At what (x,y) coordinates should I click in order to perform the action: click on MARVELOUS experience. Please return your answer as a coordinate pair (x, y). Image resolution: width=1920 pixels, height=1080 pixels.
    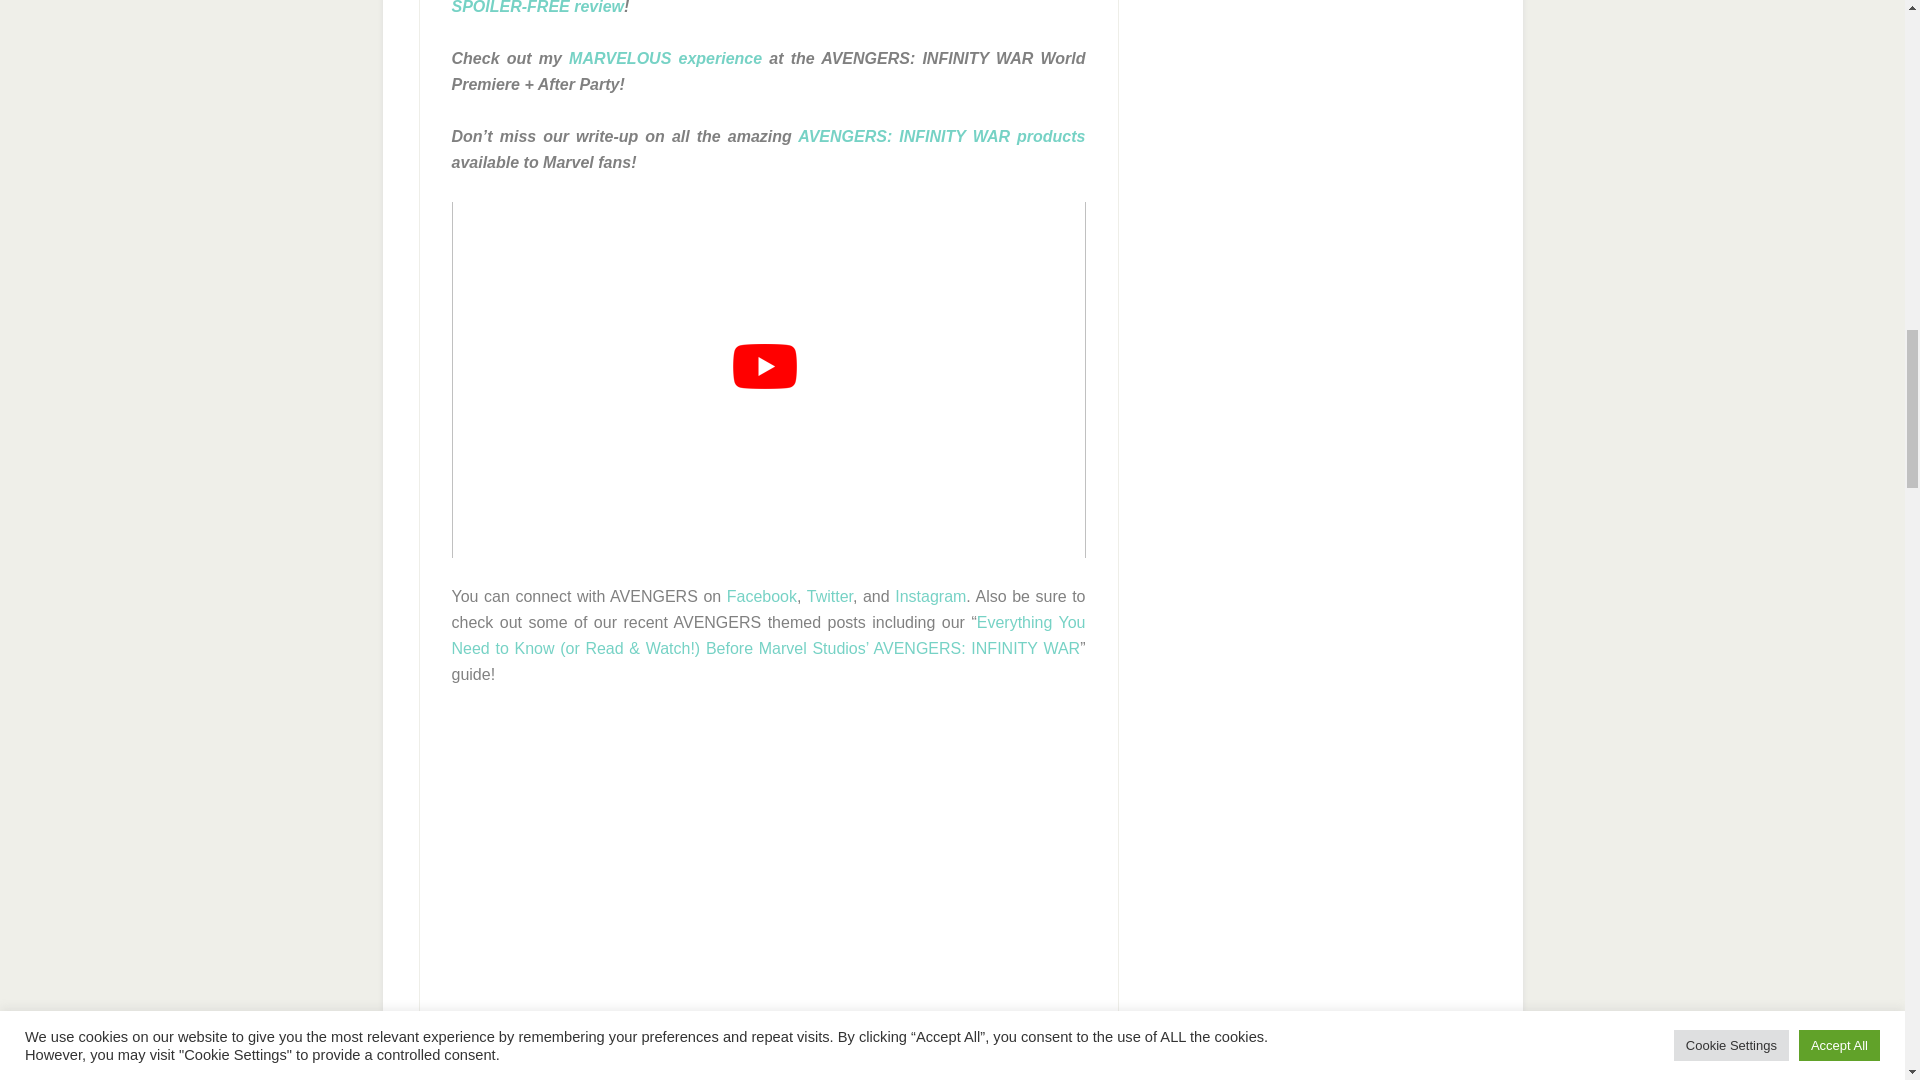
    Looking at the image, I should click on (665, 58).